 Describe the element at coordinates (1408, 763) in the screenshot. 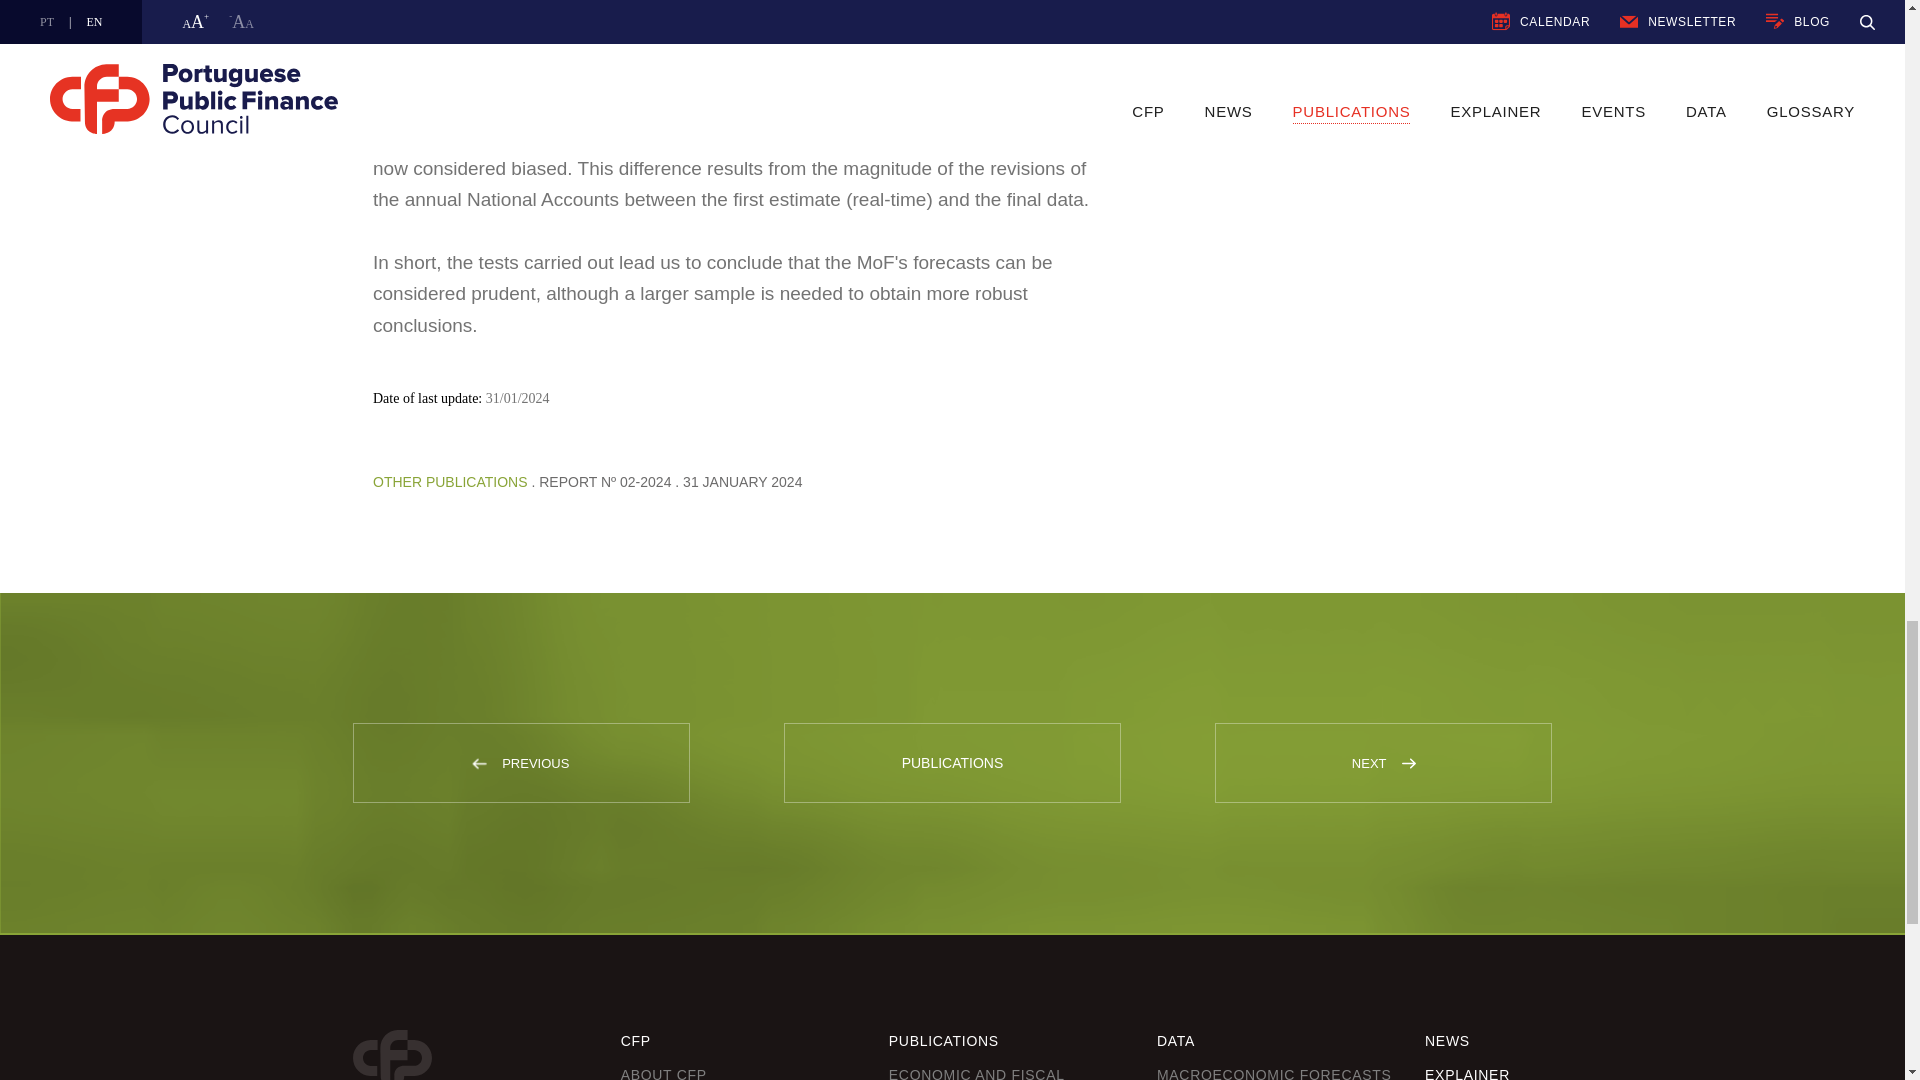

I see `Next` at that location.